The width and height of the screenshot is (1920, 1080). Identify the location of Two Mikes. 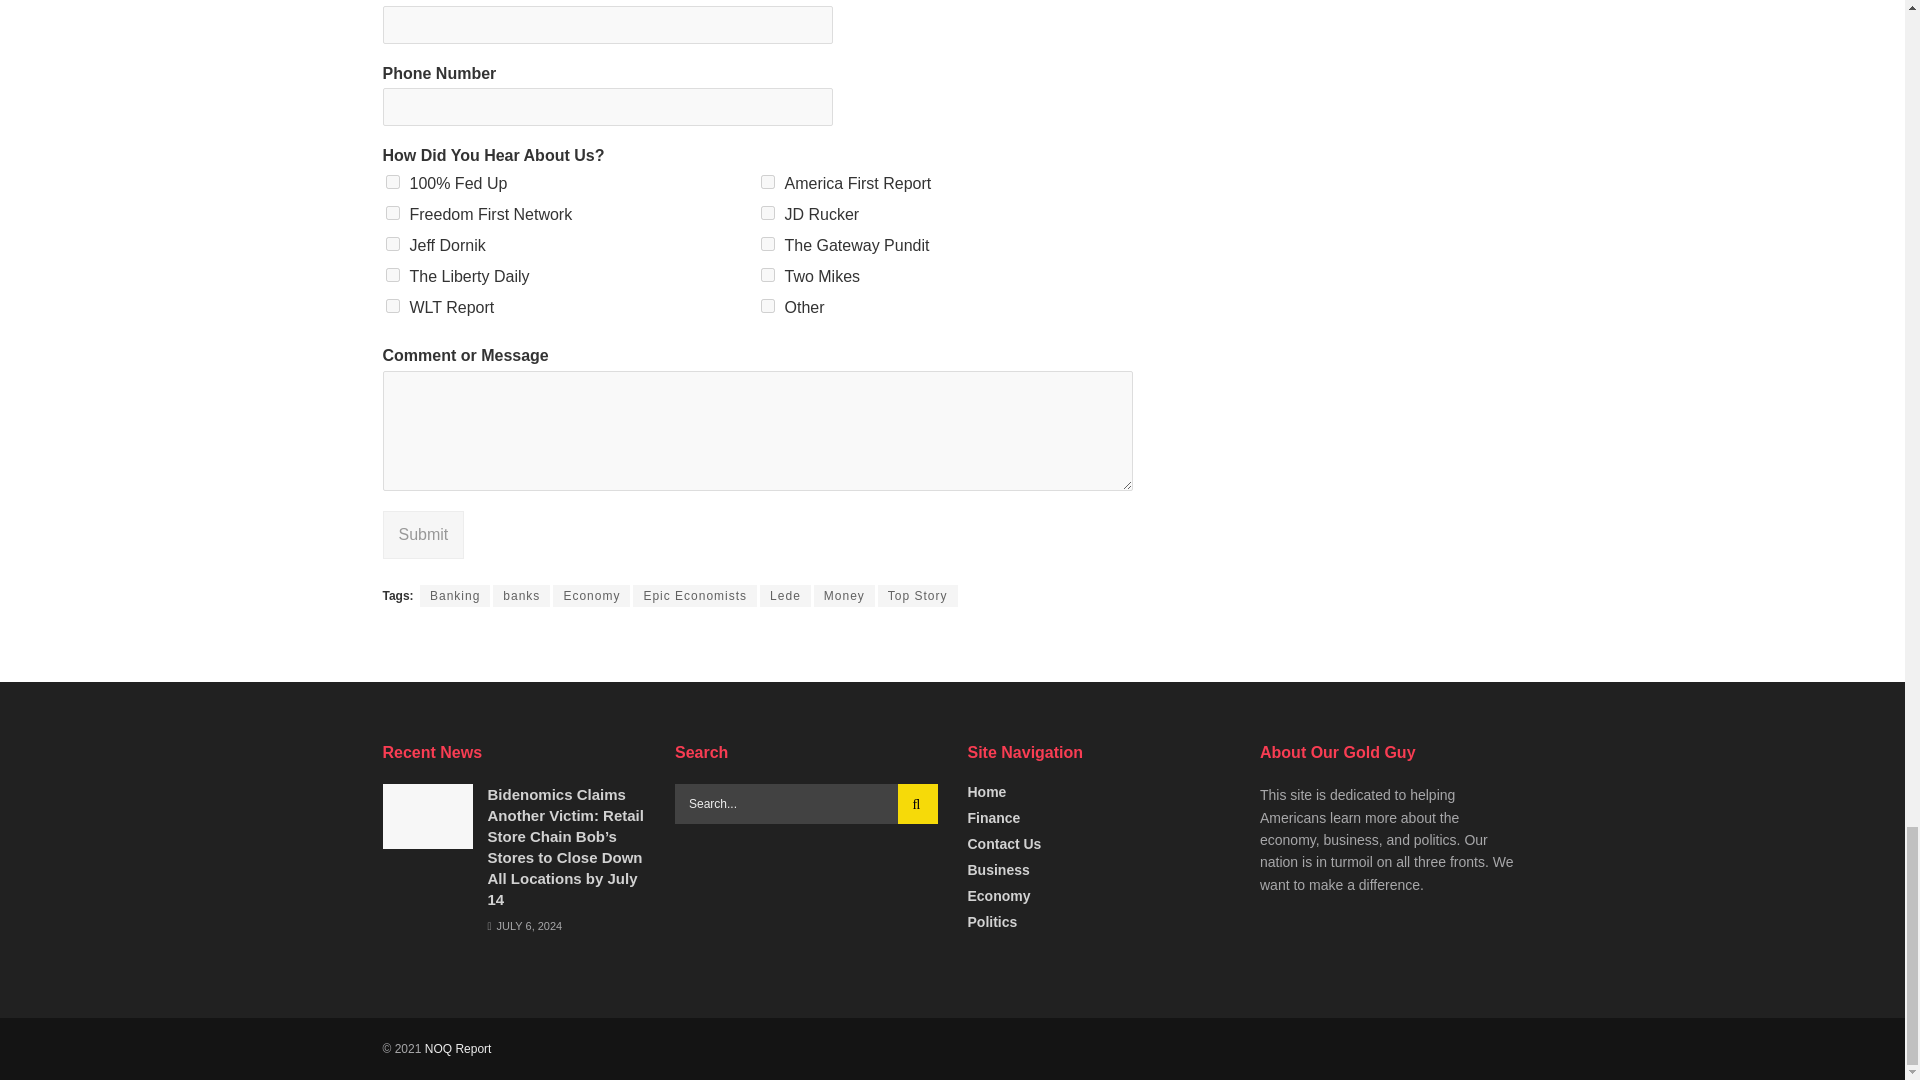
(766, 274).